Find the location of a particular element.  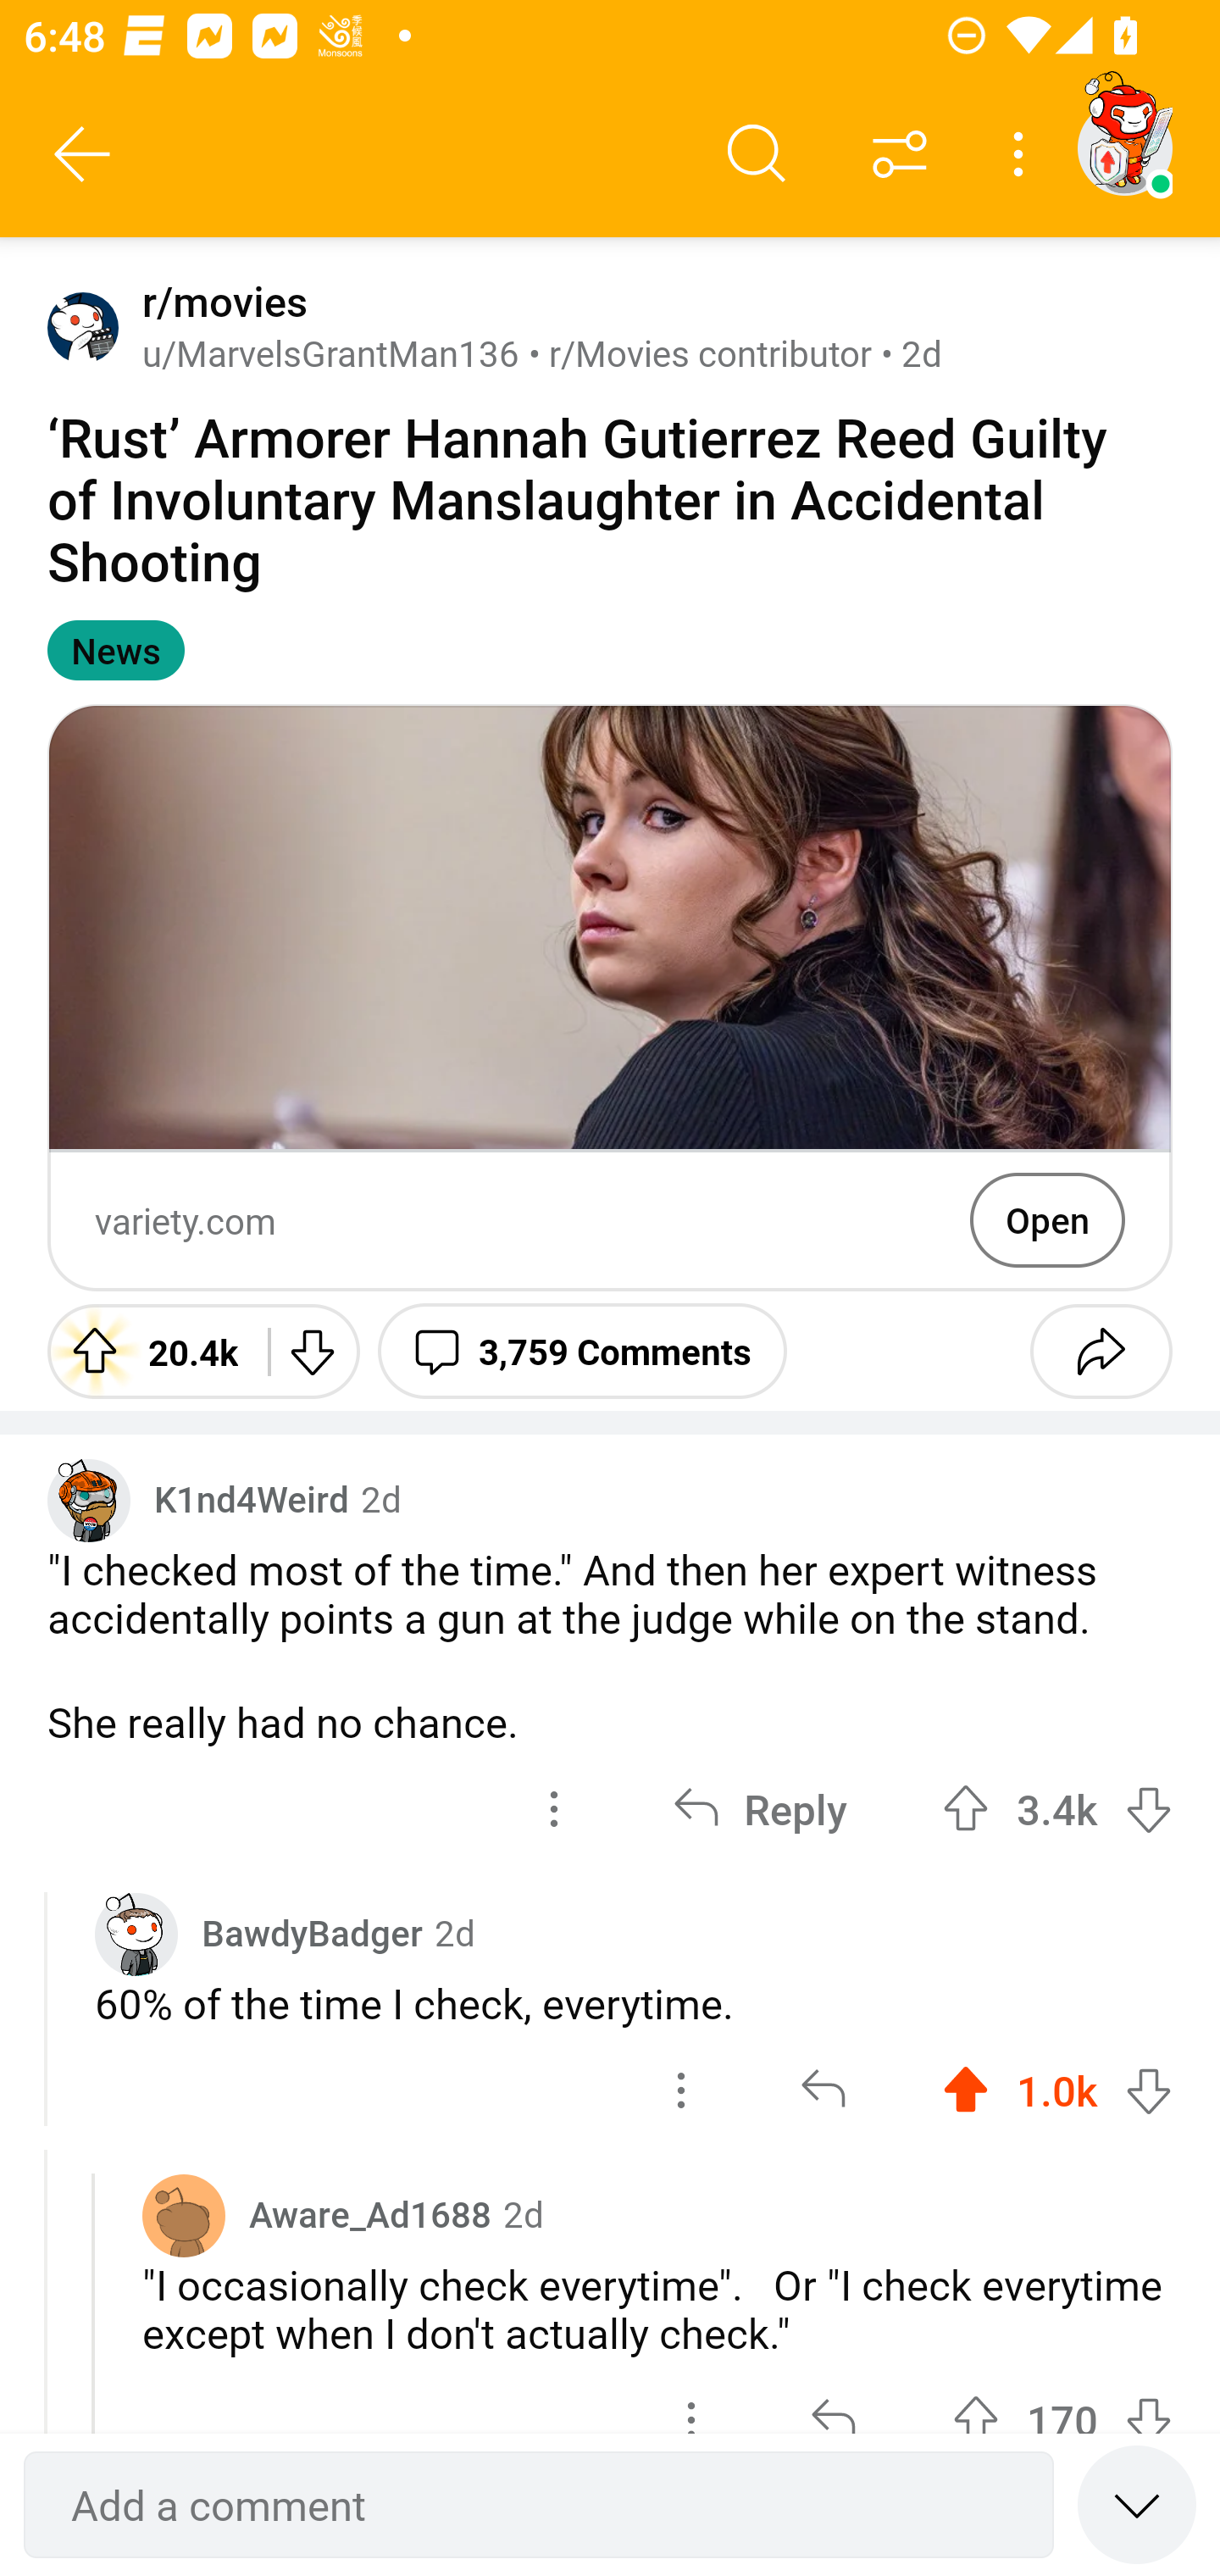

Reply is located at coordinates (759, 1808).